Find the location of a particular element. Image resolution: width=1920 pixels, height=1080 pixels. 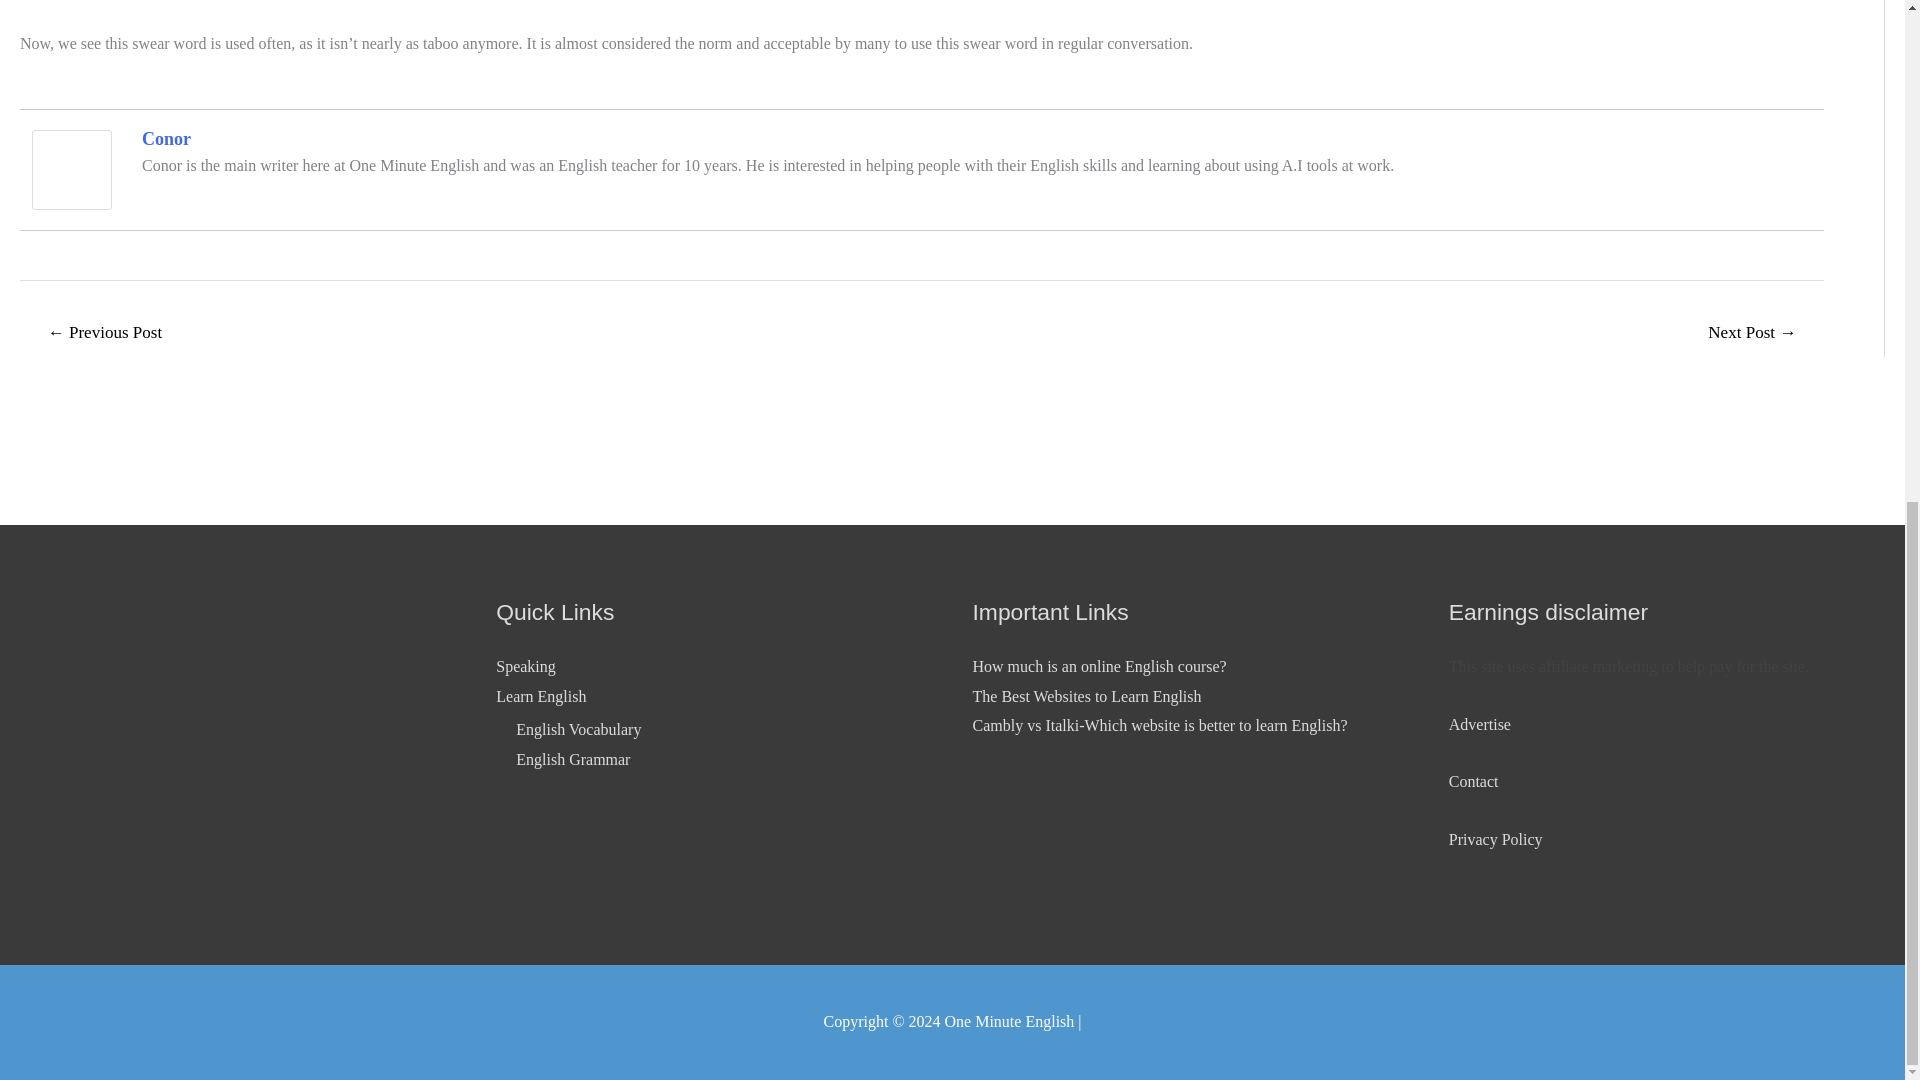

Cambly vs Italki-Which website is better to learn English? is located at coordinates (1159, 726).